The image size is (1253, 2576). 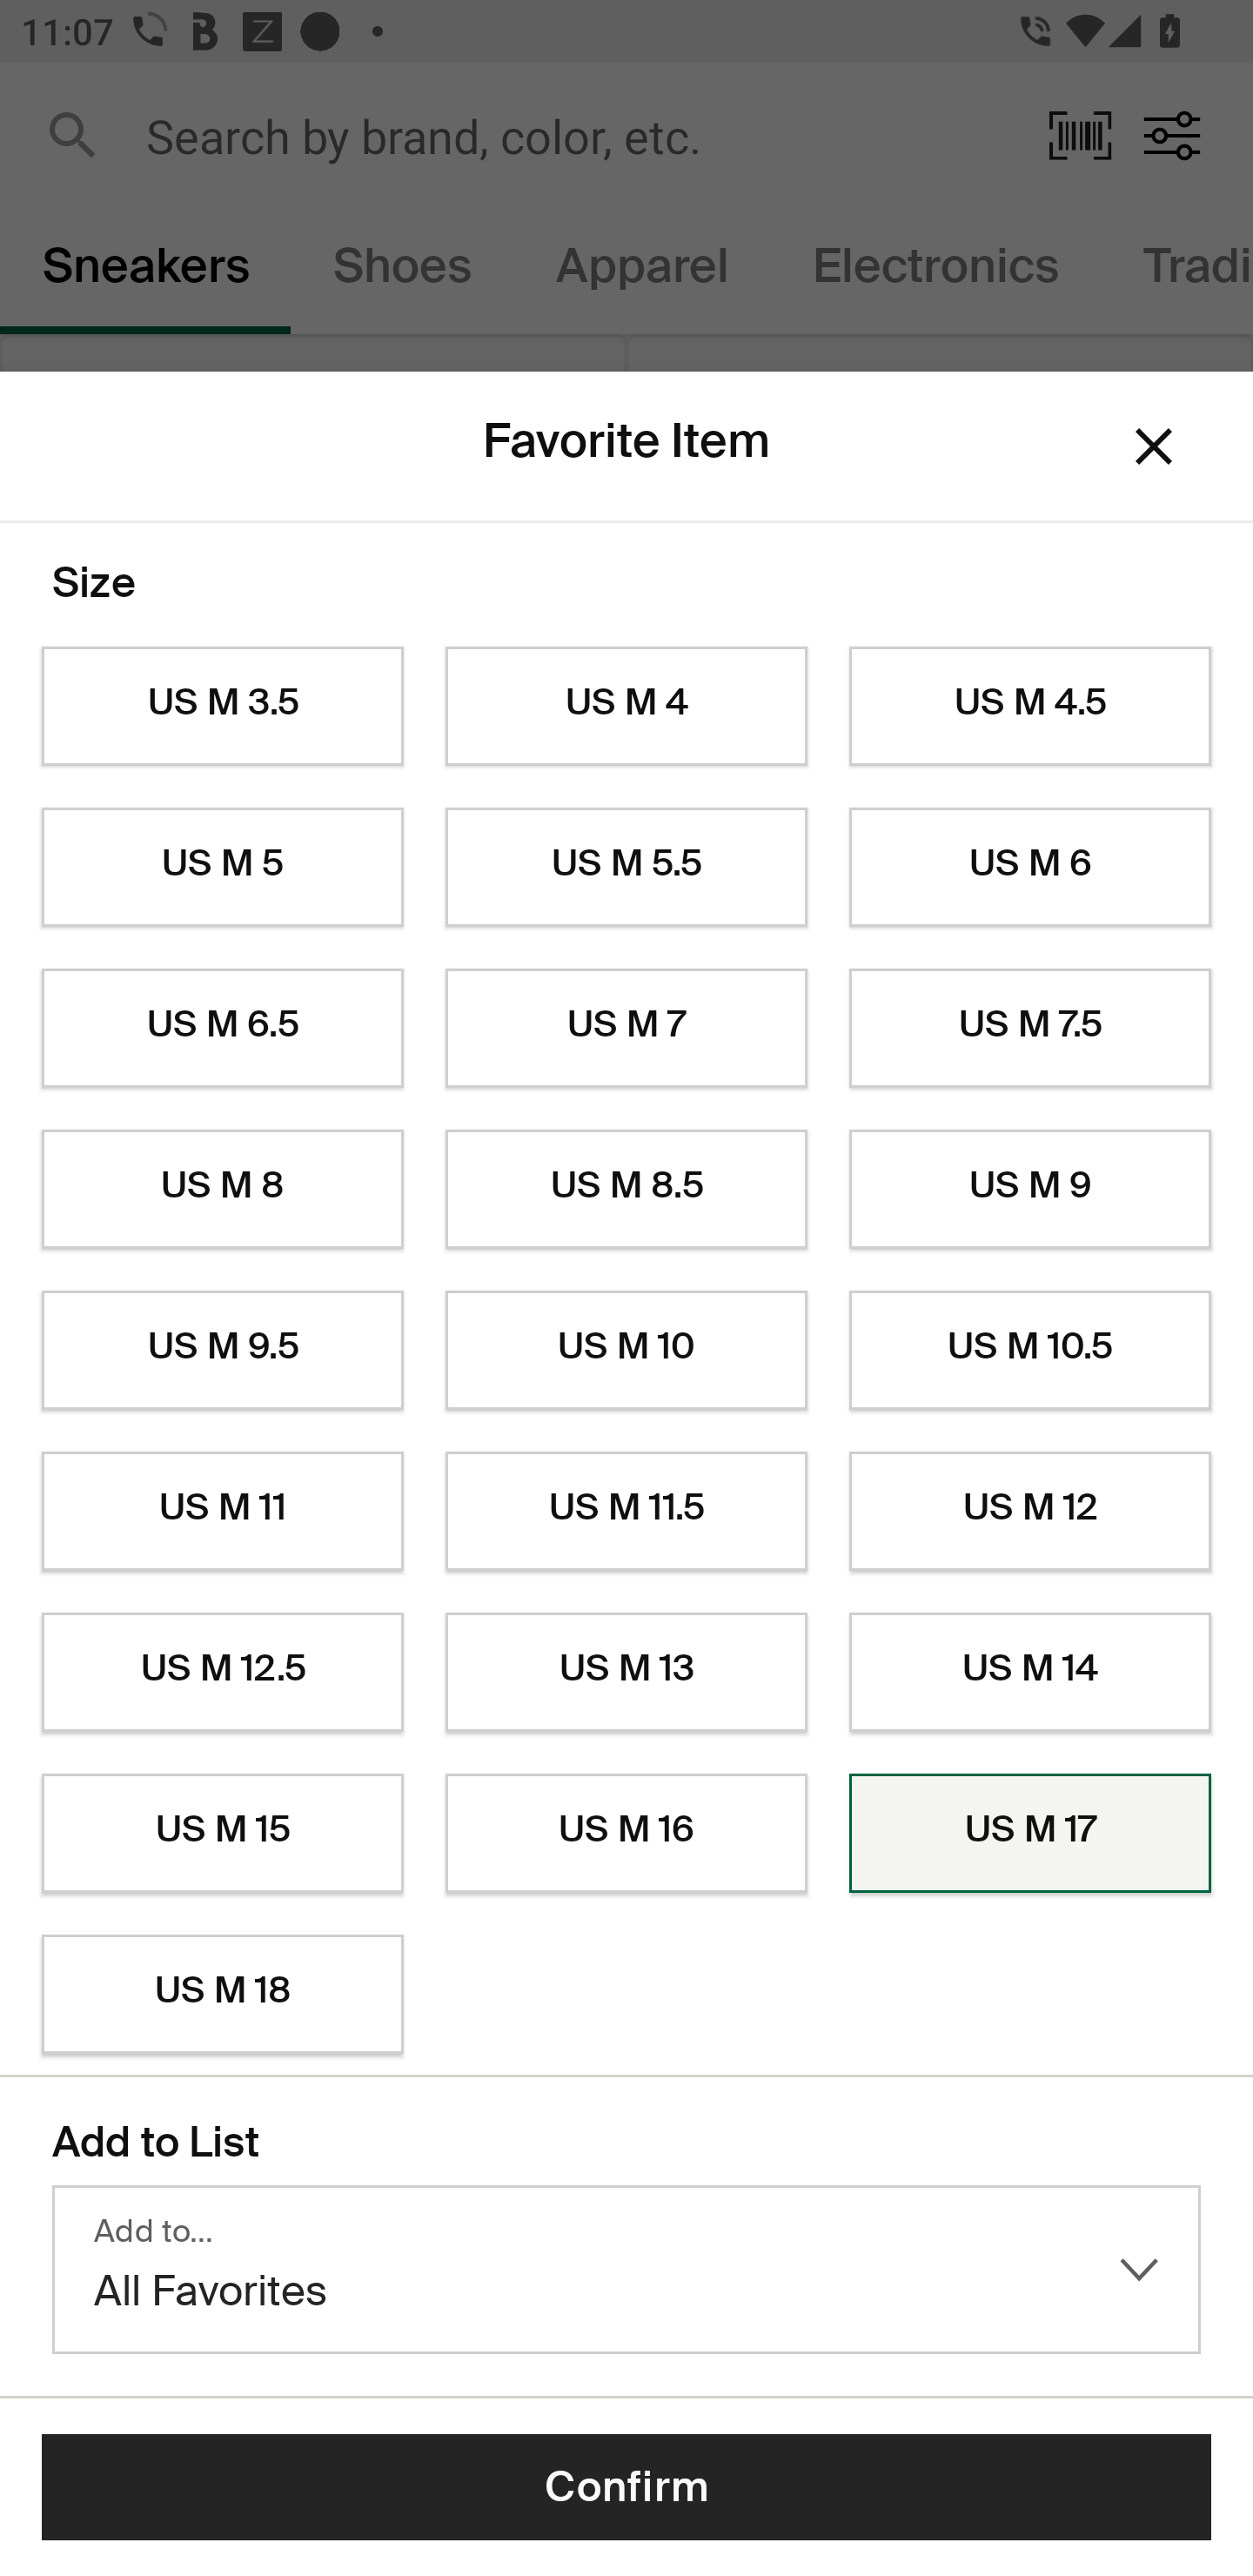 What do you see at coordinates (222, 1834) in the screenshot?
I see `US M 15` at bounding box center [222, 1834].